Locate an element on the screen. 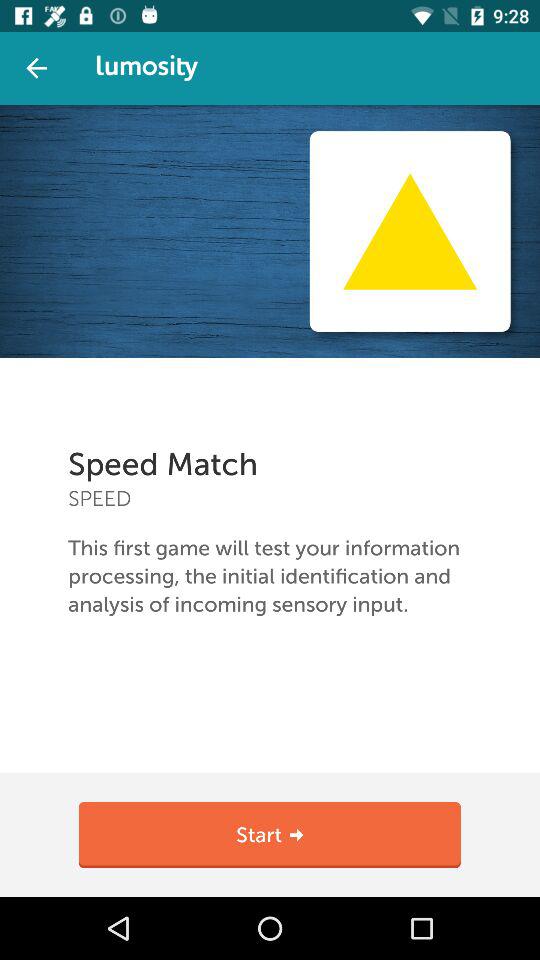  go back is located at coordinates (36, 68).